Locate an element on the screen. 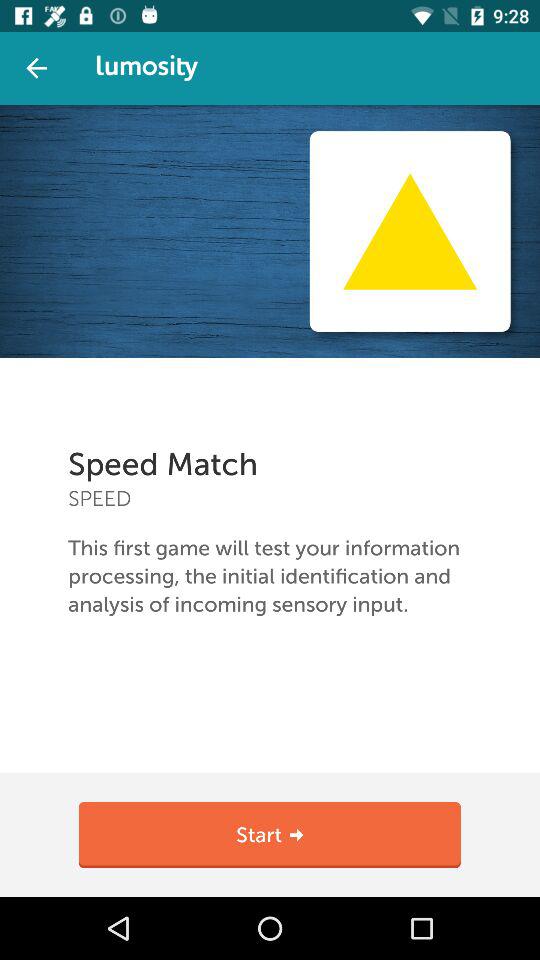  go back is located at coordinates (36, 68).